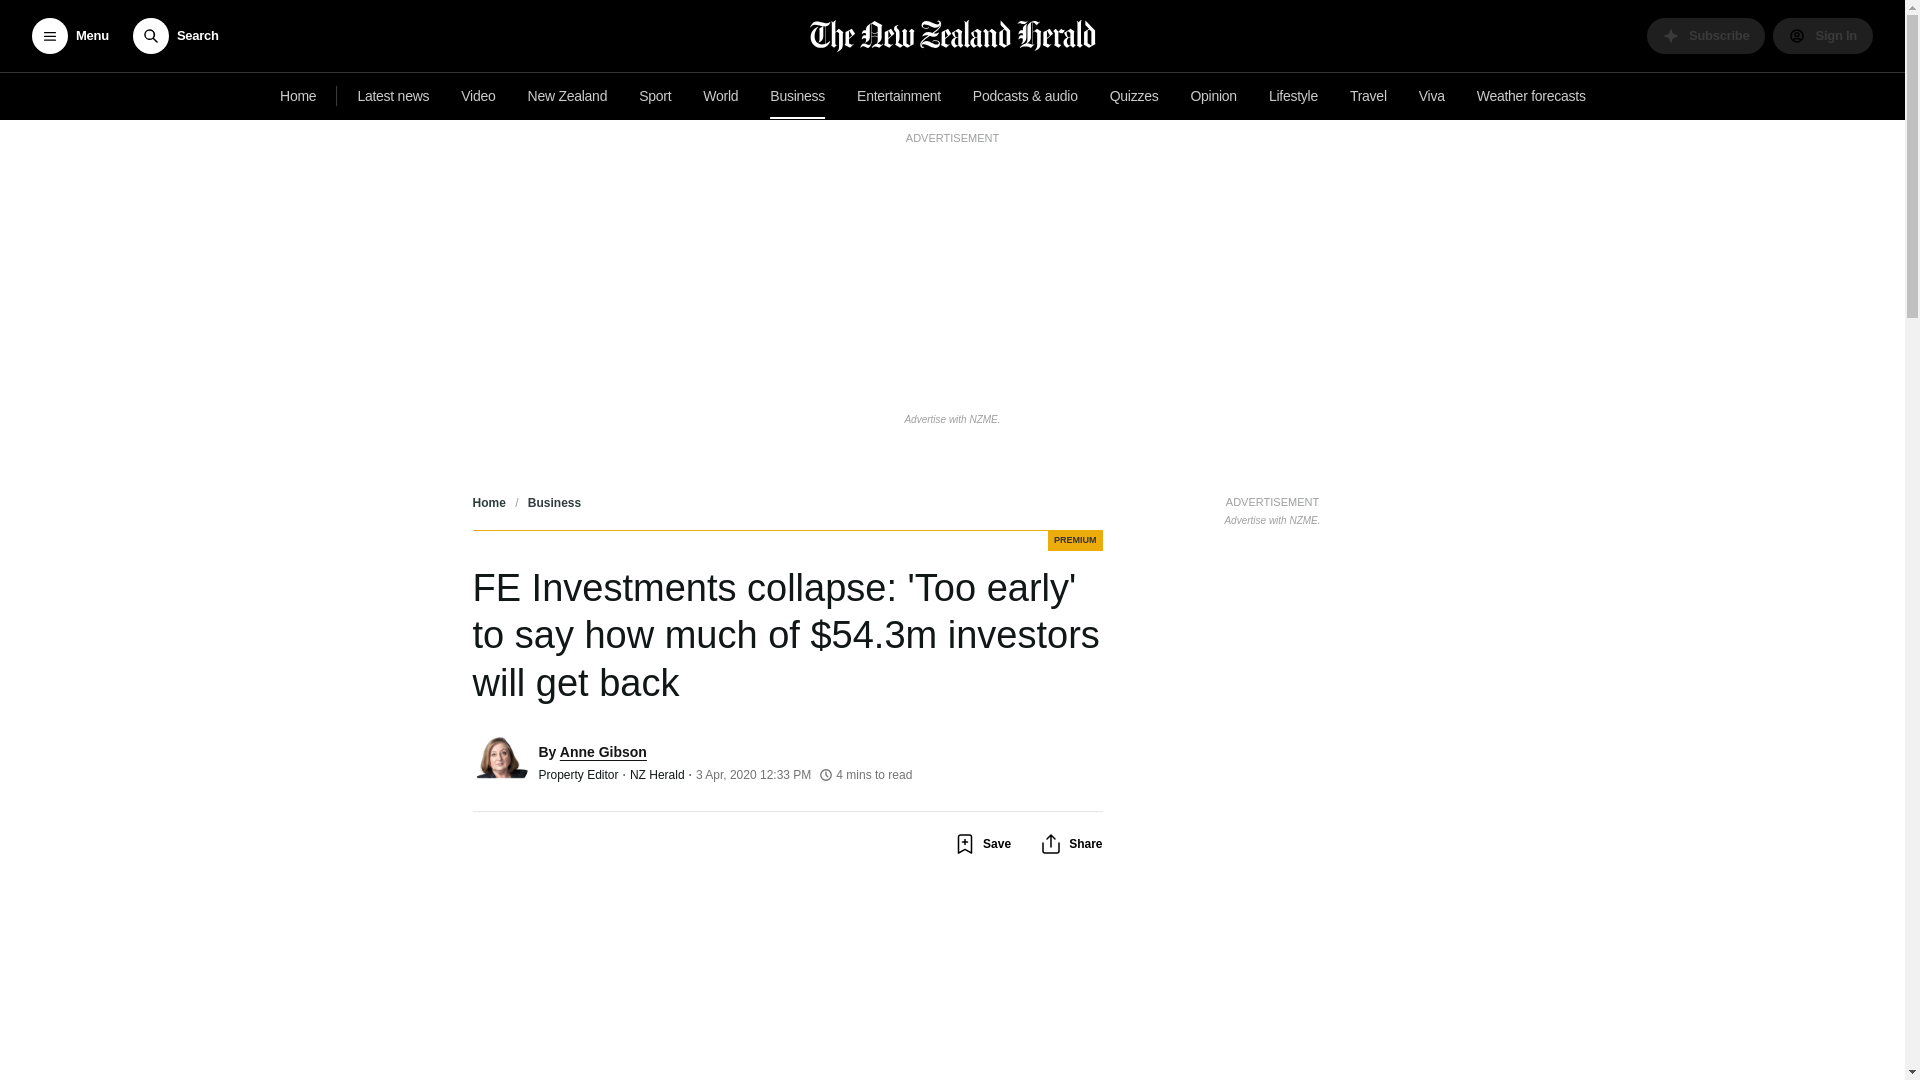 Image resolution: width=1920 pixels, height=1080 pixels. What do you see at coordinates (1530, 96) in the screenshot?
I see `World` at bounding box center [1530, 96].